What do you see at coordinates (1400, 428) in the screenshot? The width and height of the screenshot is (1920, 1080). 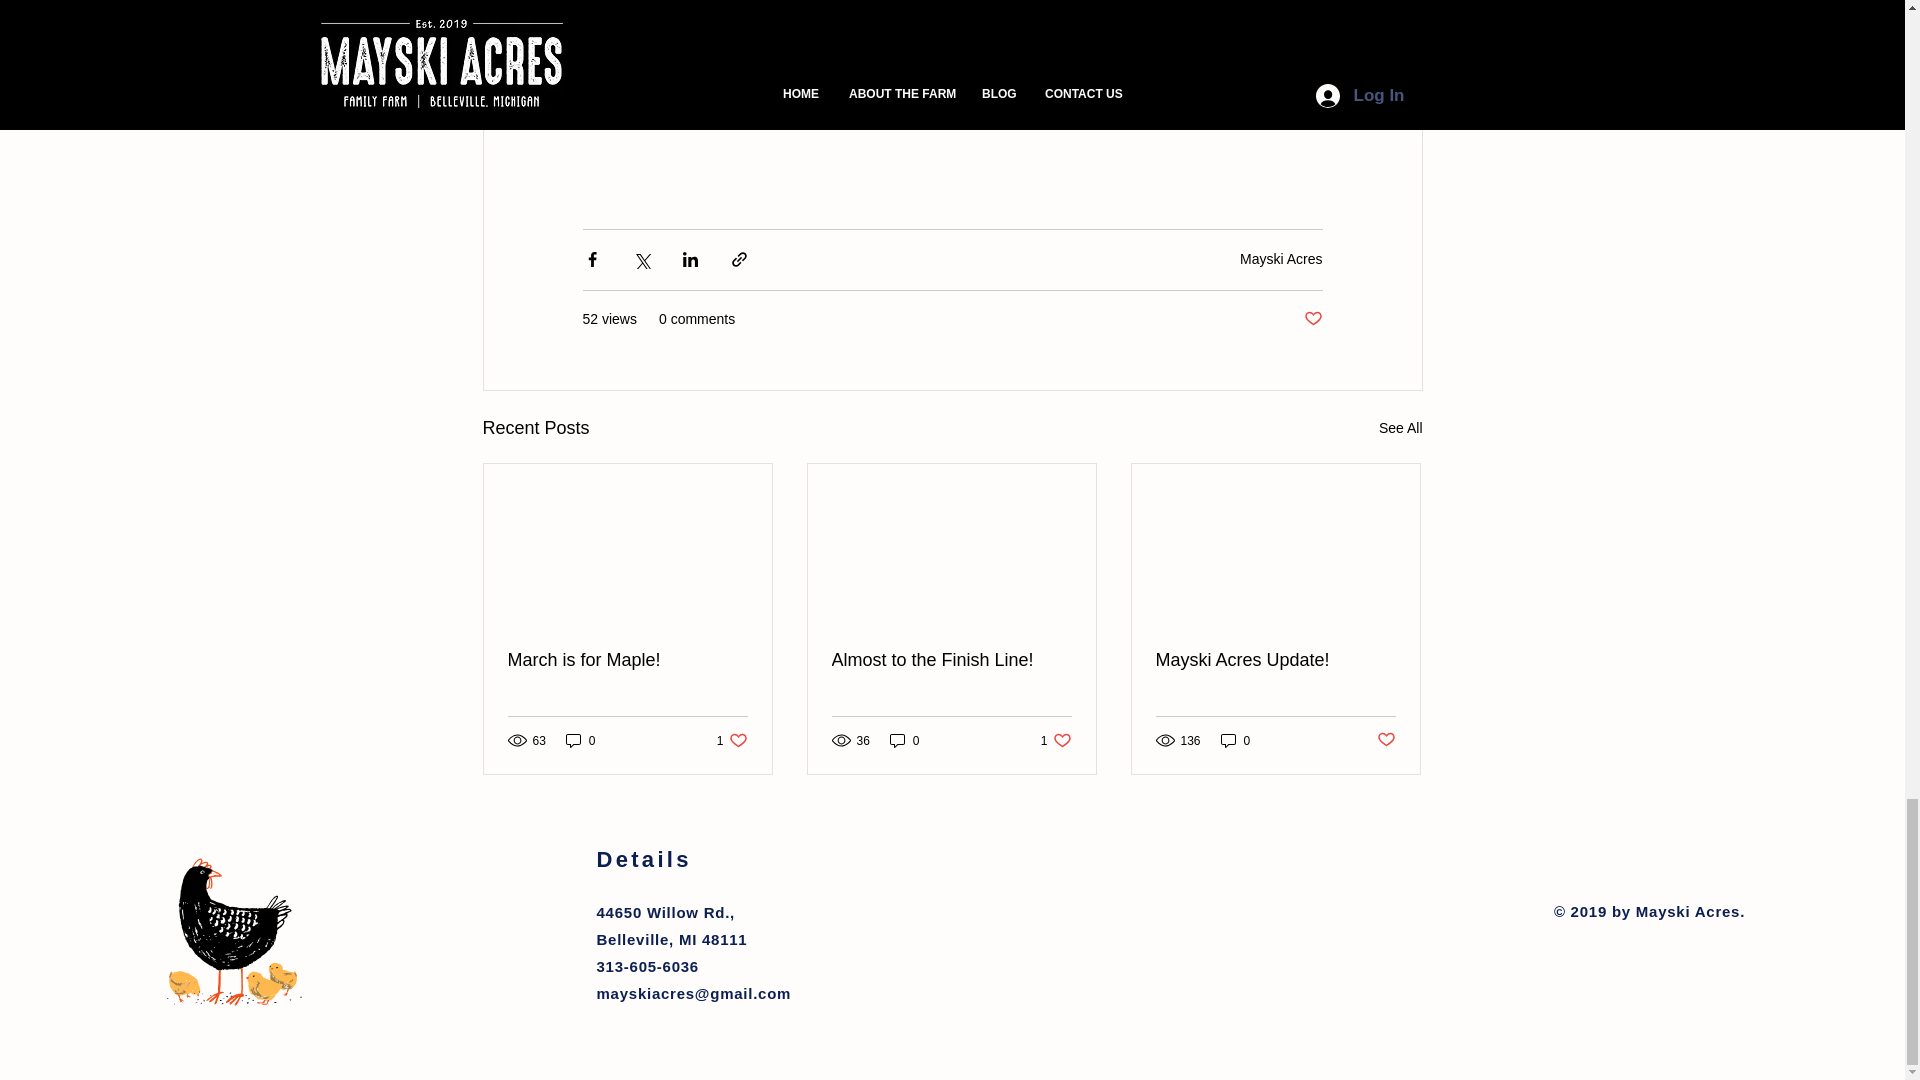 I see `See All` at bounding box center [1400, 428].